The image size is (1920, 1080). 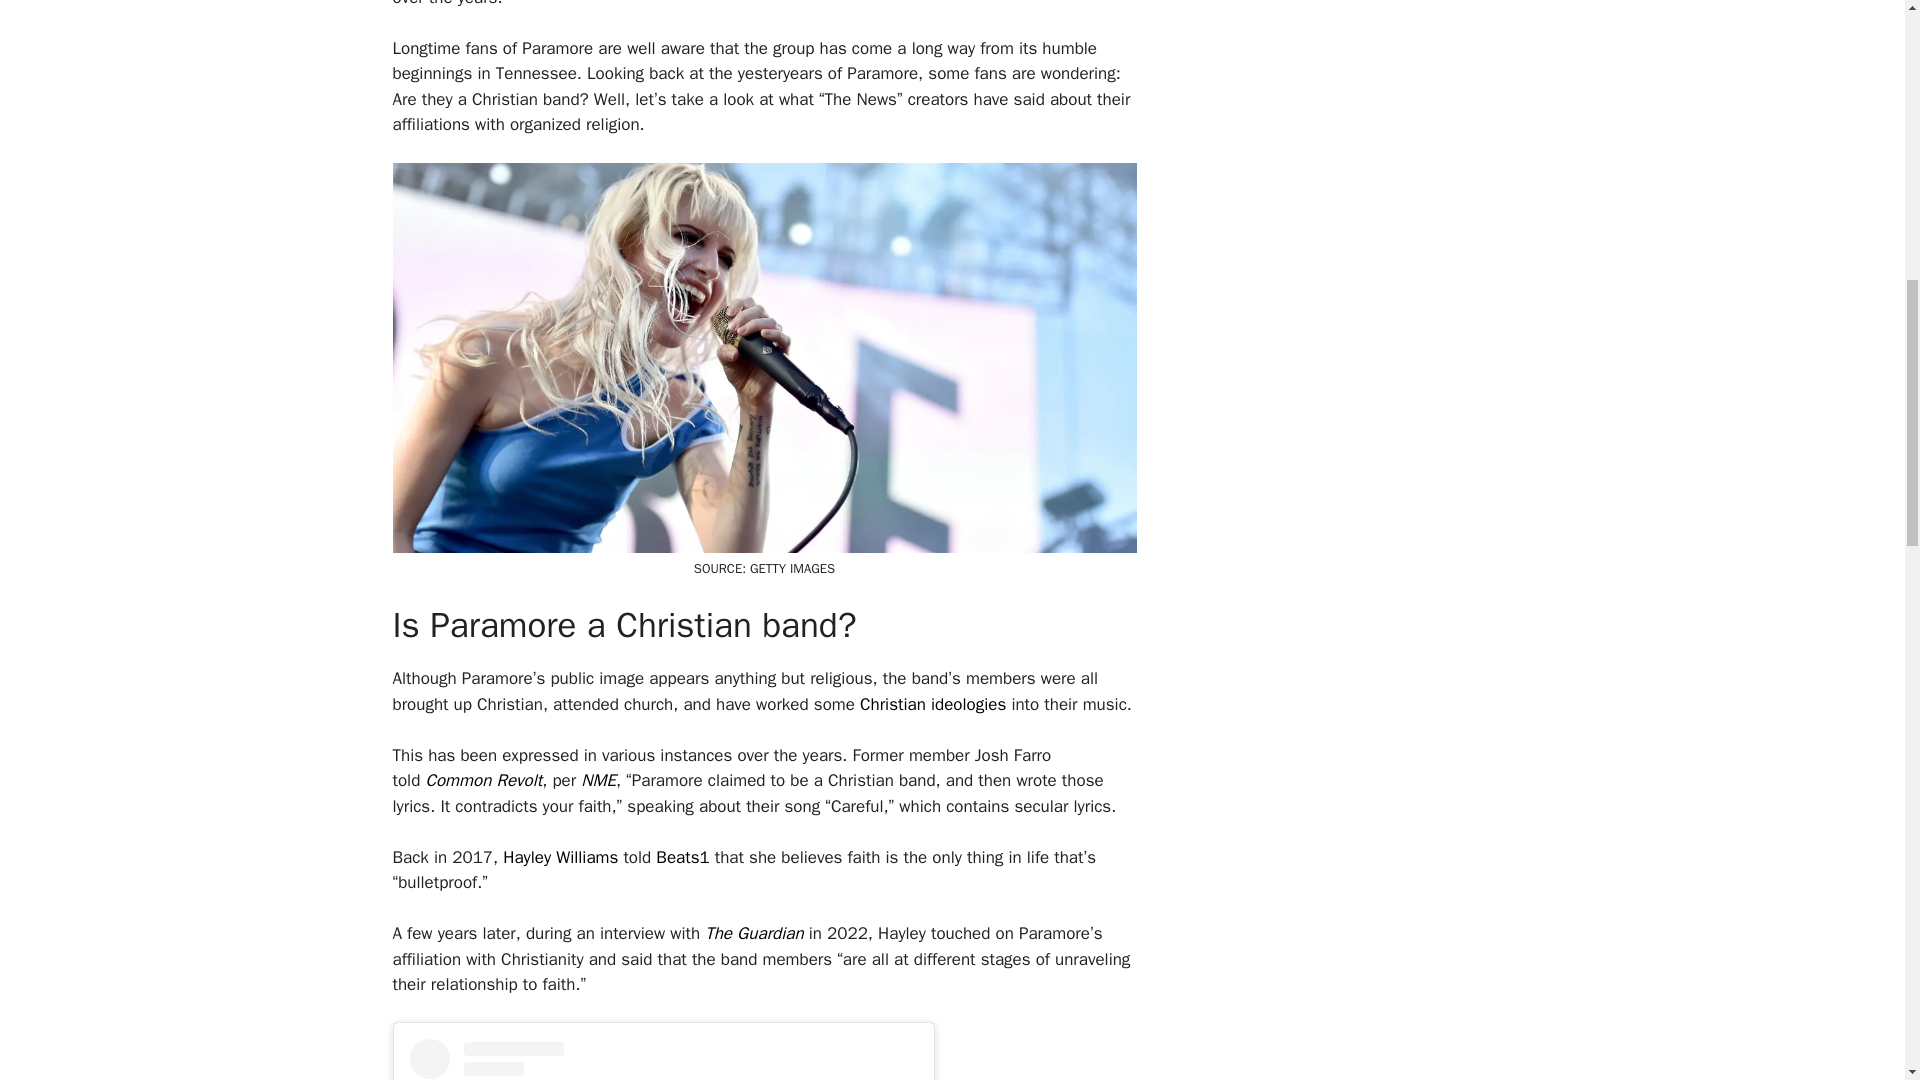 I want to click on Hayley Williams, so click(x=562, y=857).